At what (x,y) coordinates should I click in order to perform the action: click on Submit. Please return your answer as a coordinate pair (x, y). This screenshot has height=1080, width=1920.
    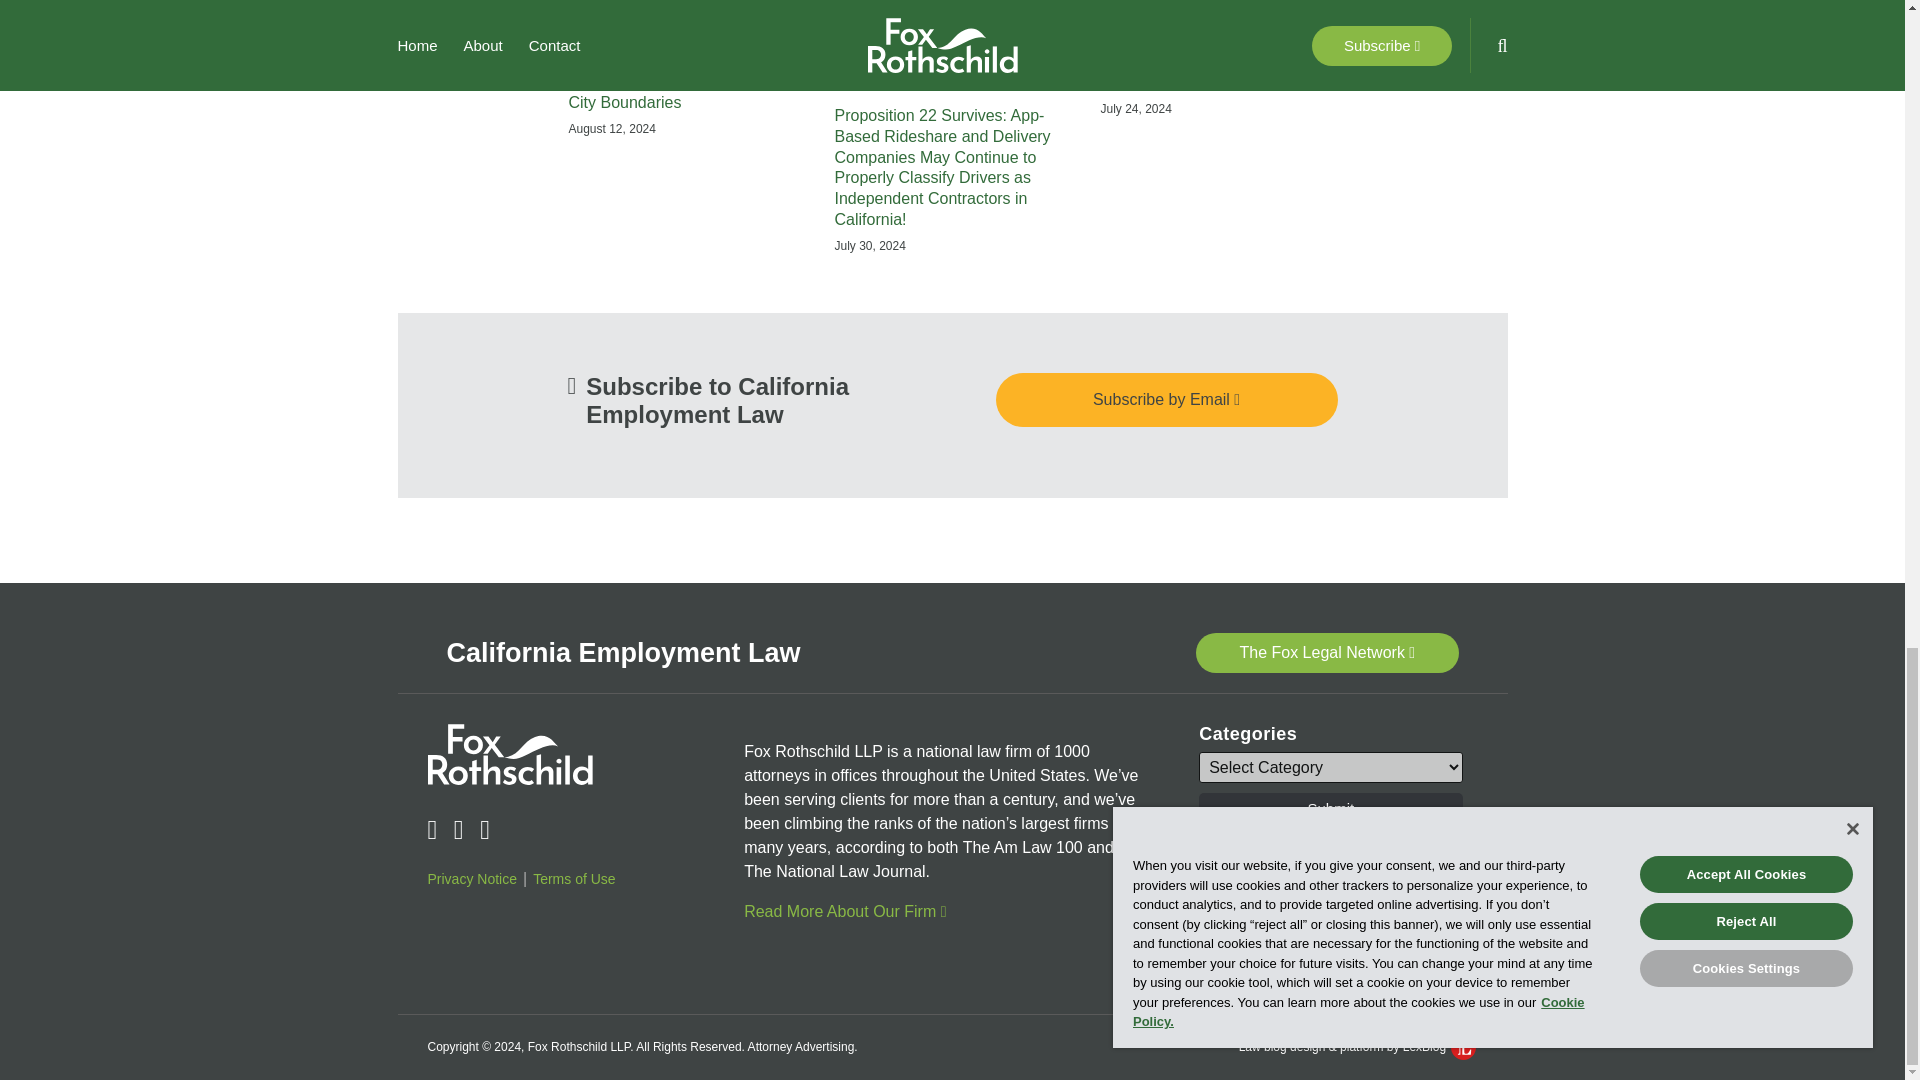
    Looking at the image, I should click on (1330, 808).